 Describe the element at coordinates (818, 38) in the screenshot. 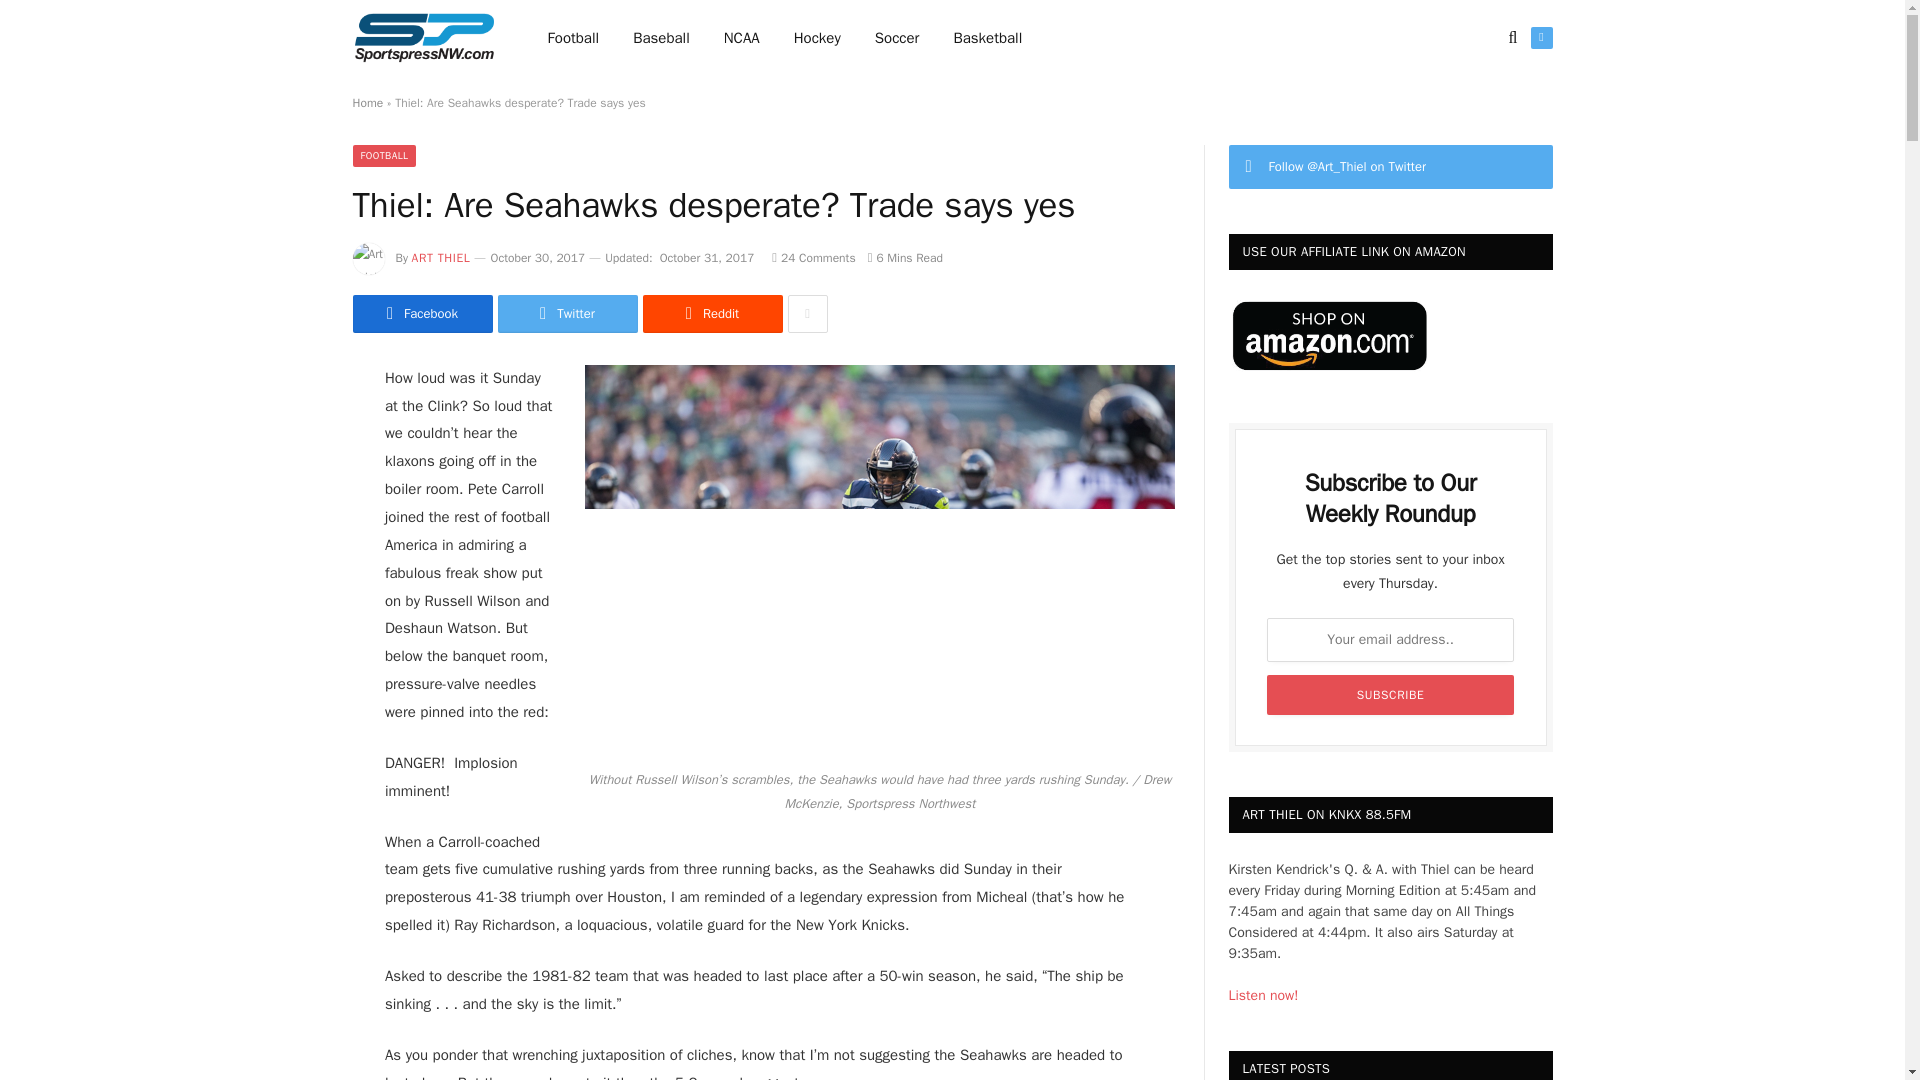

I see `Hockey` at that location.